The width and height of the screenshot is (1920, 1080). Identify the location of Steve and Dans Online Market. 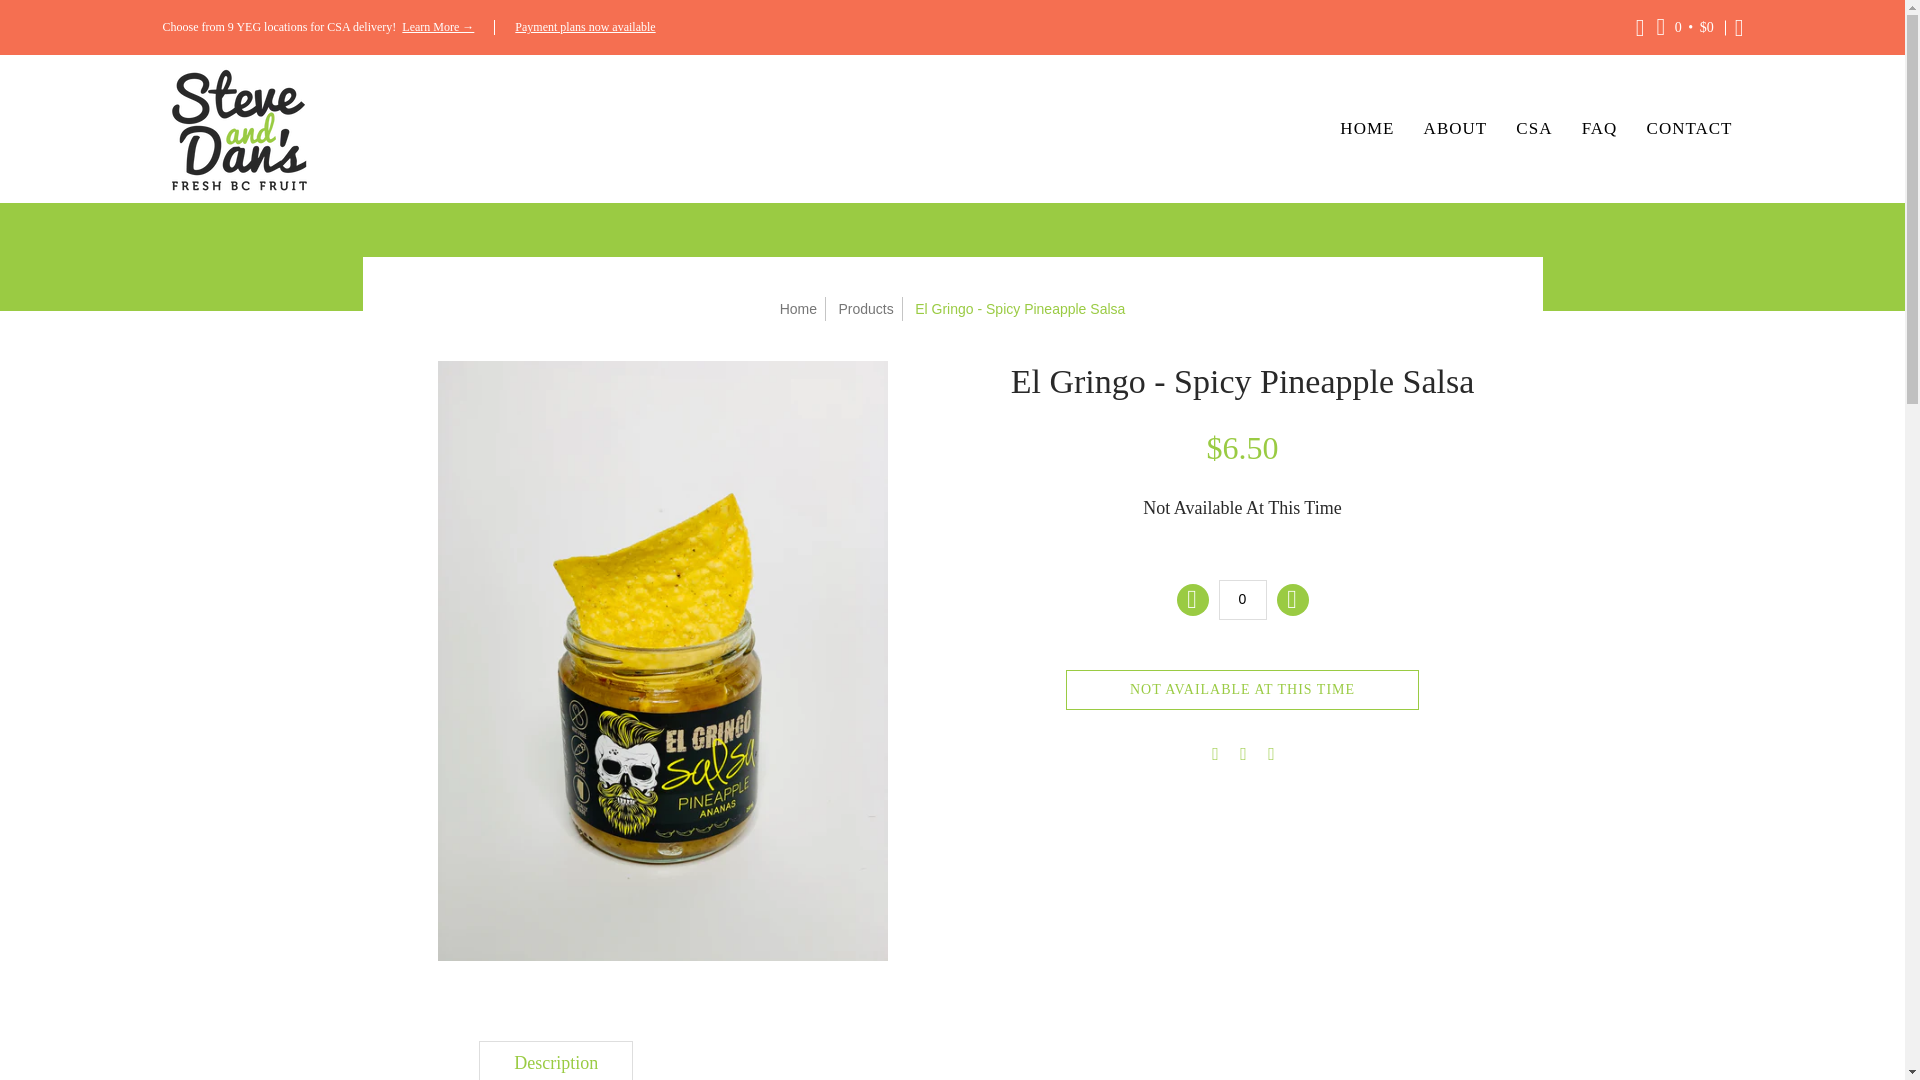
(236, 129).